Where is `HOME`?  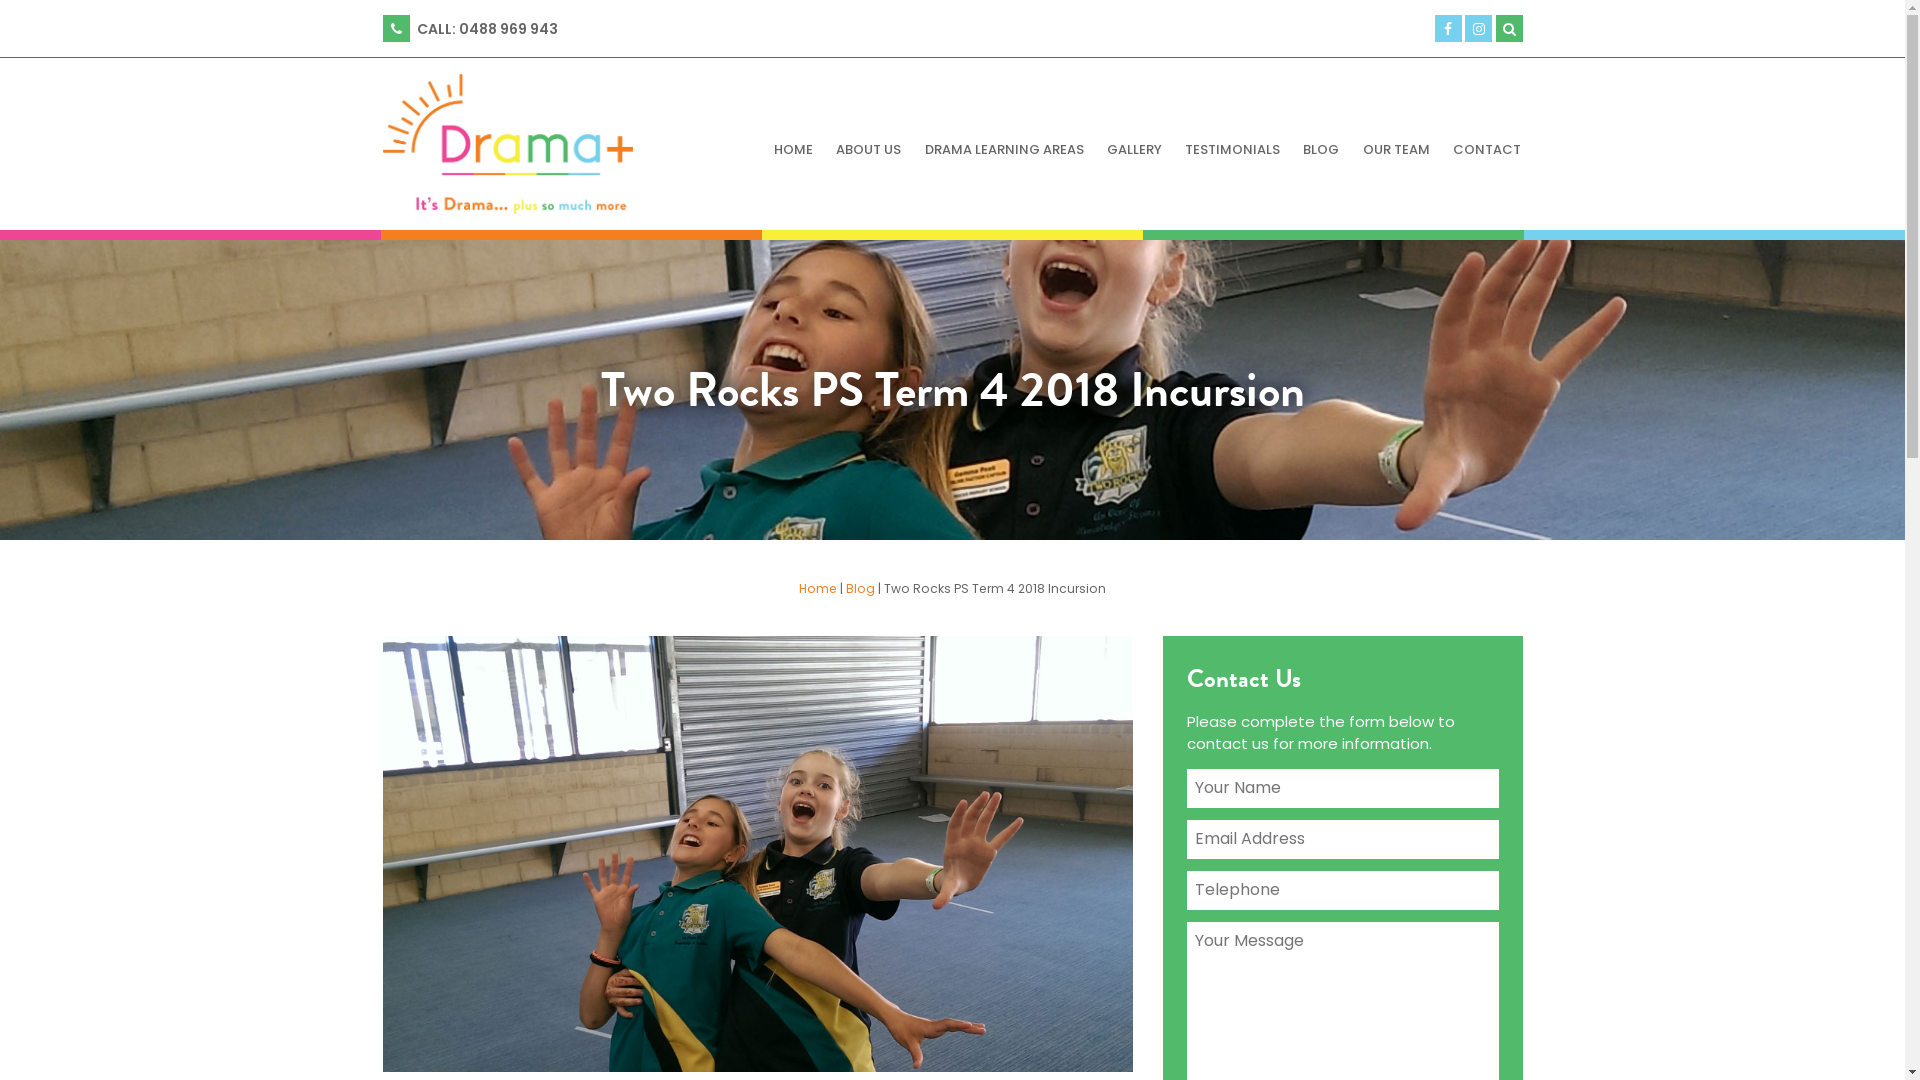
HOME is located at coordinates (793, 150).